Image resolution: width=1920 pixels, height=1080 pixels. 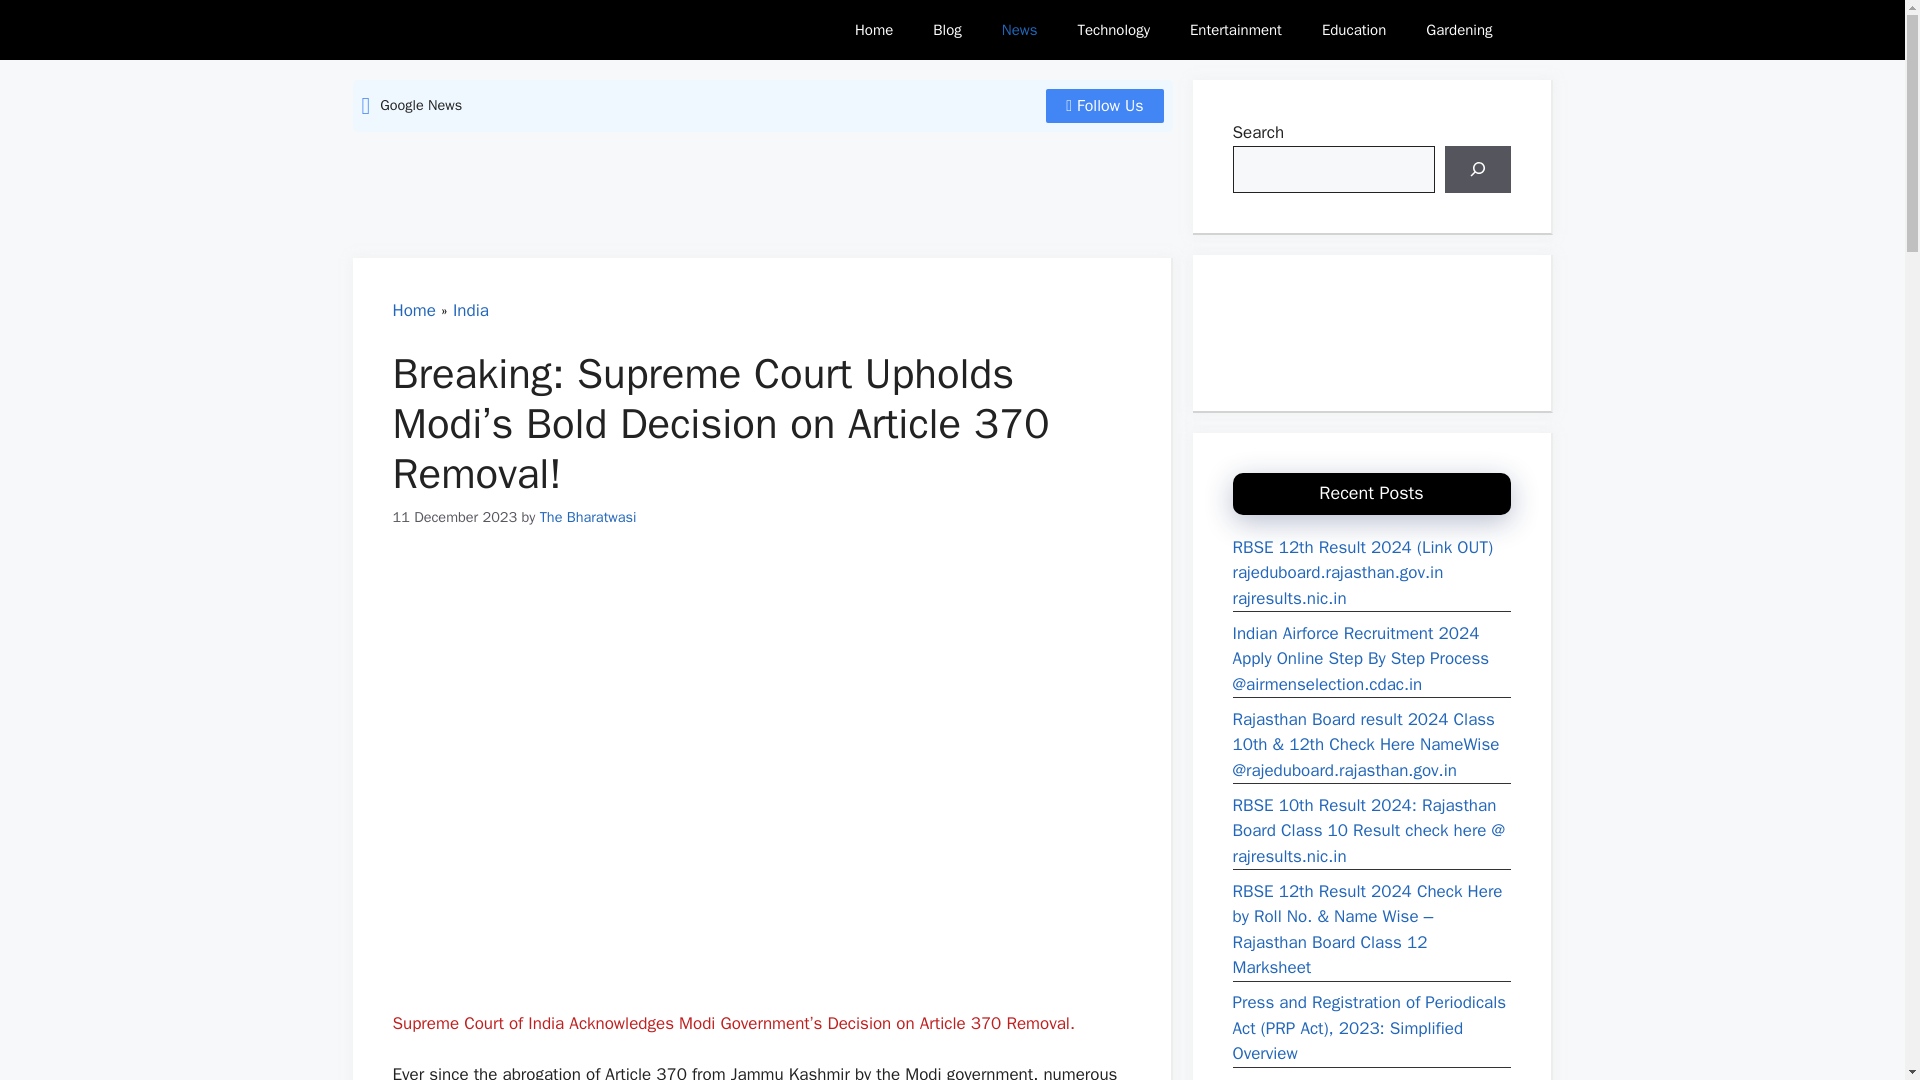 I want to click on Home, so click(x=413, y=310).